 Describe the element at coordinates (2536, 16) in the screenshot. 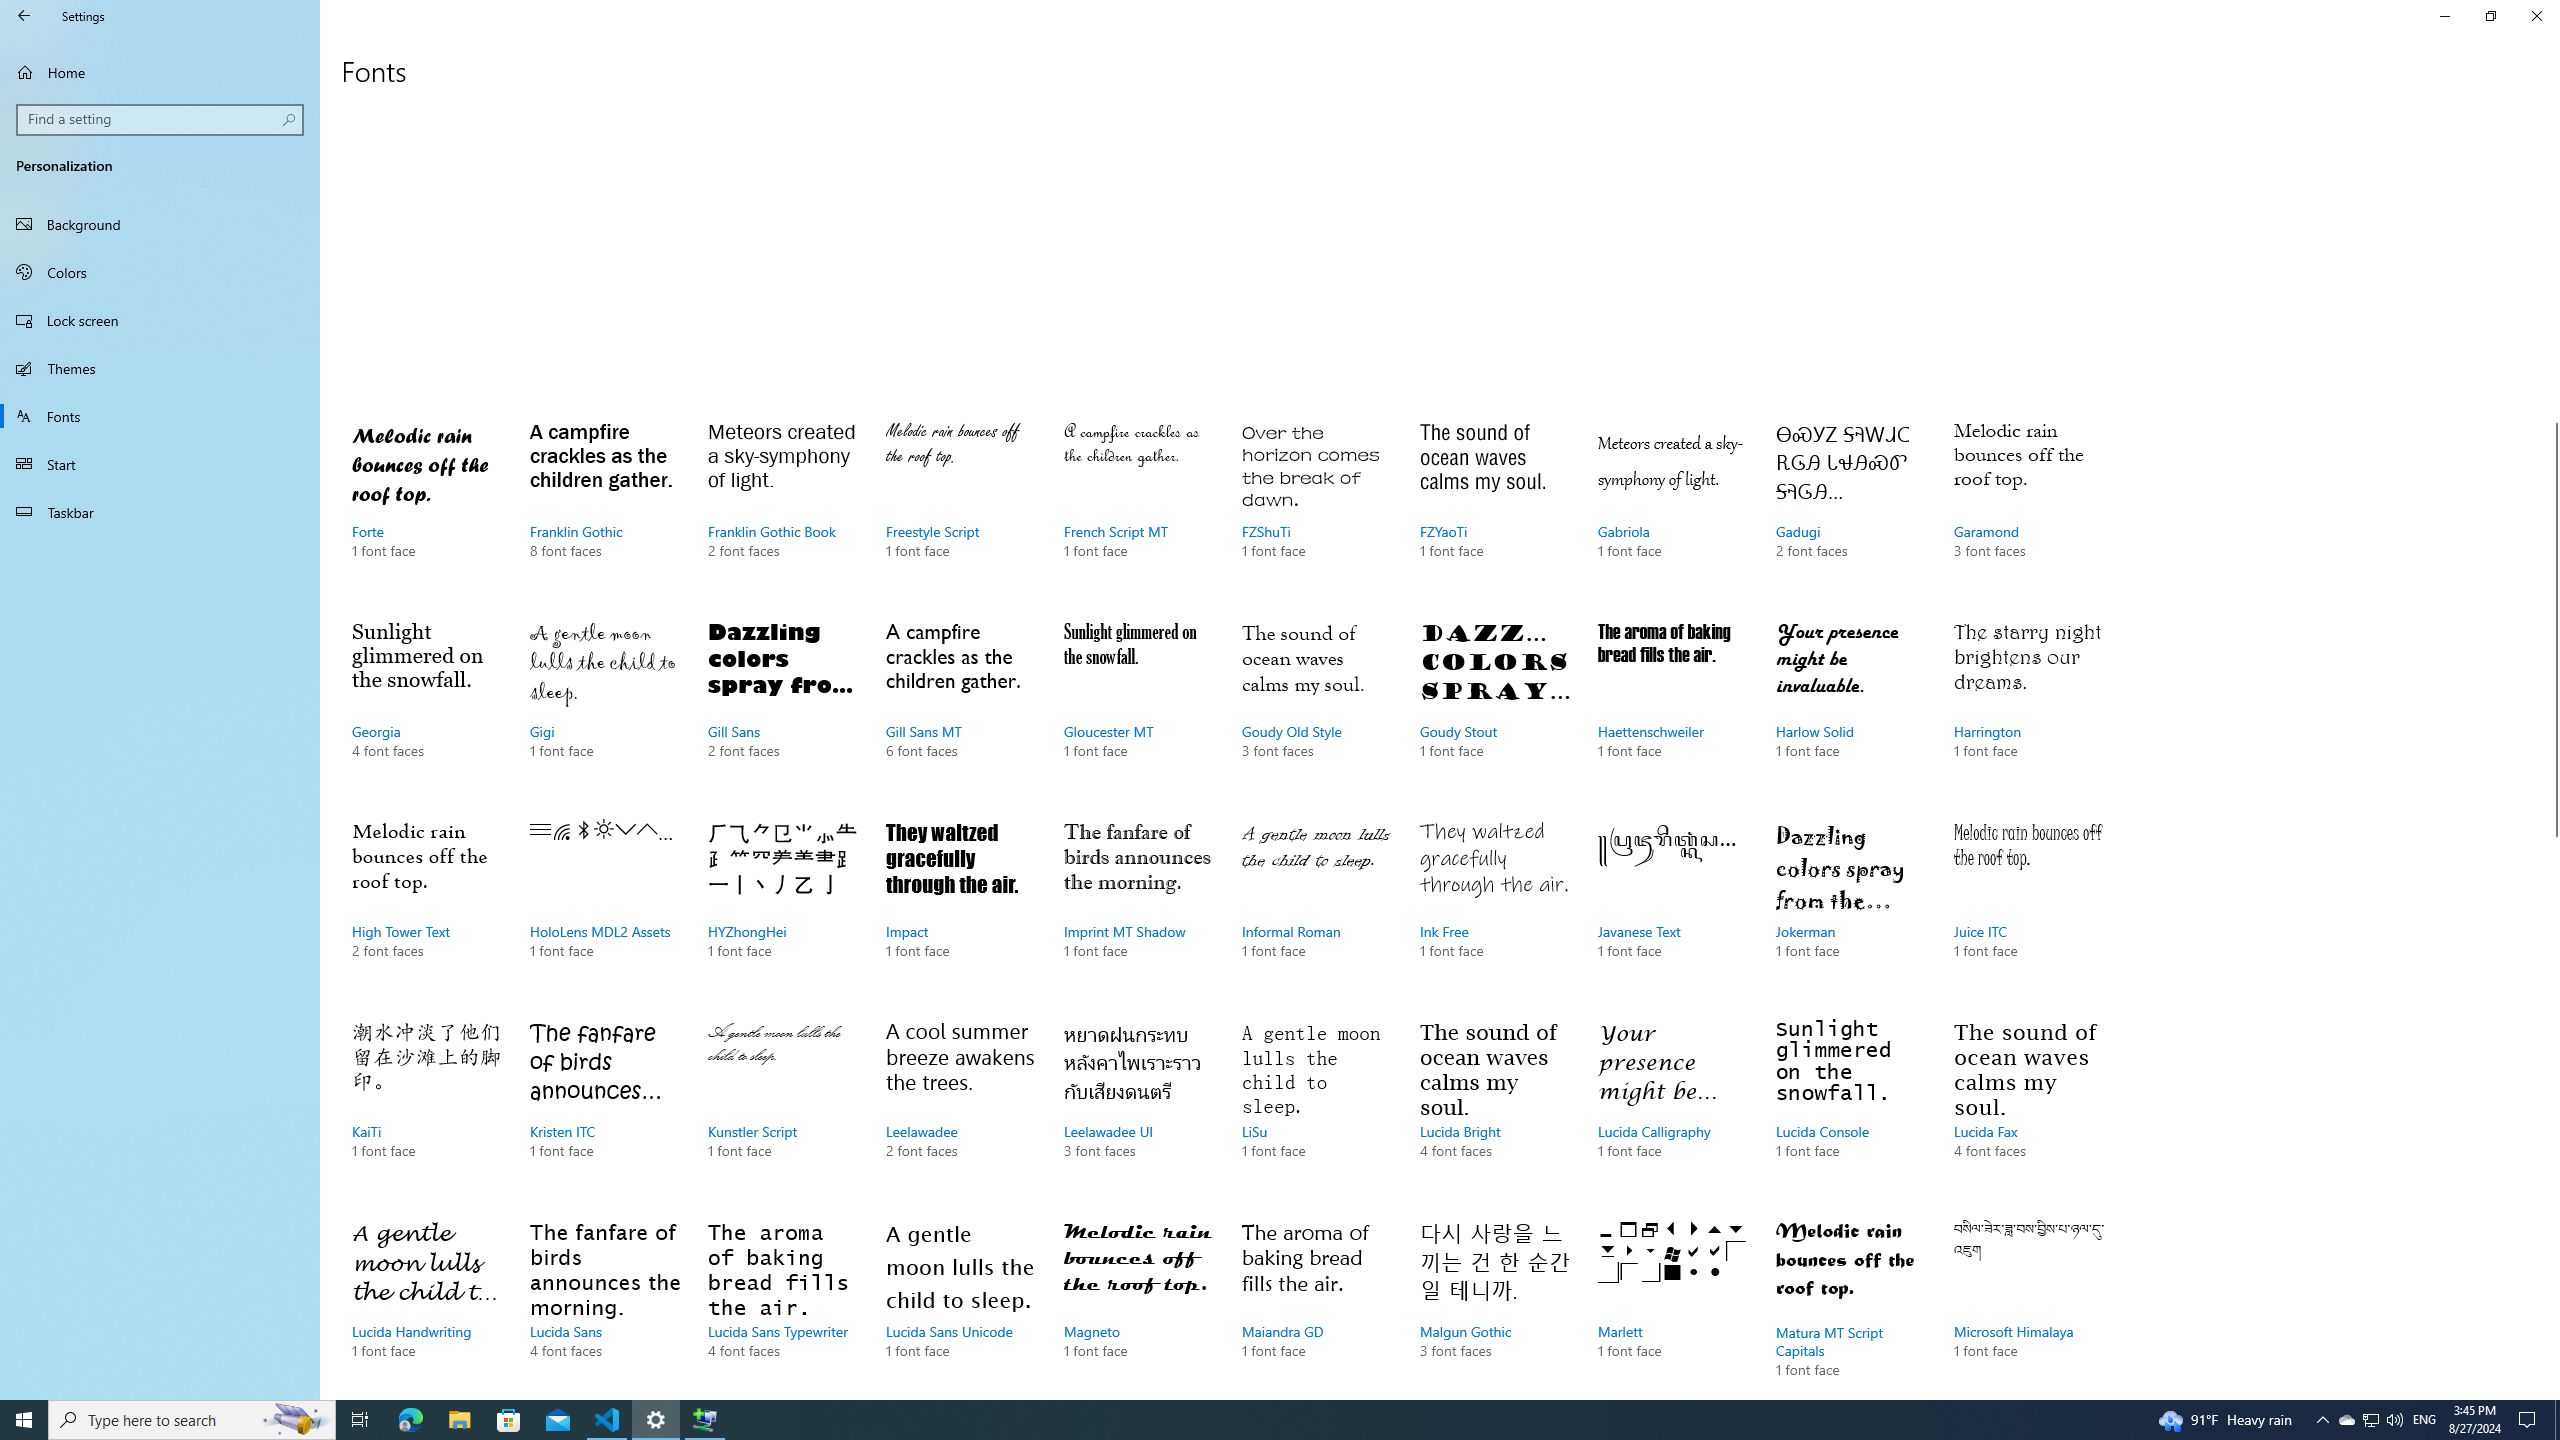

I see `Close Settings` at that location.